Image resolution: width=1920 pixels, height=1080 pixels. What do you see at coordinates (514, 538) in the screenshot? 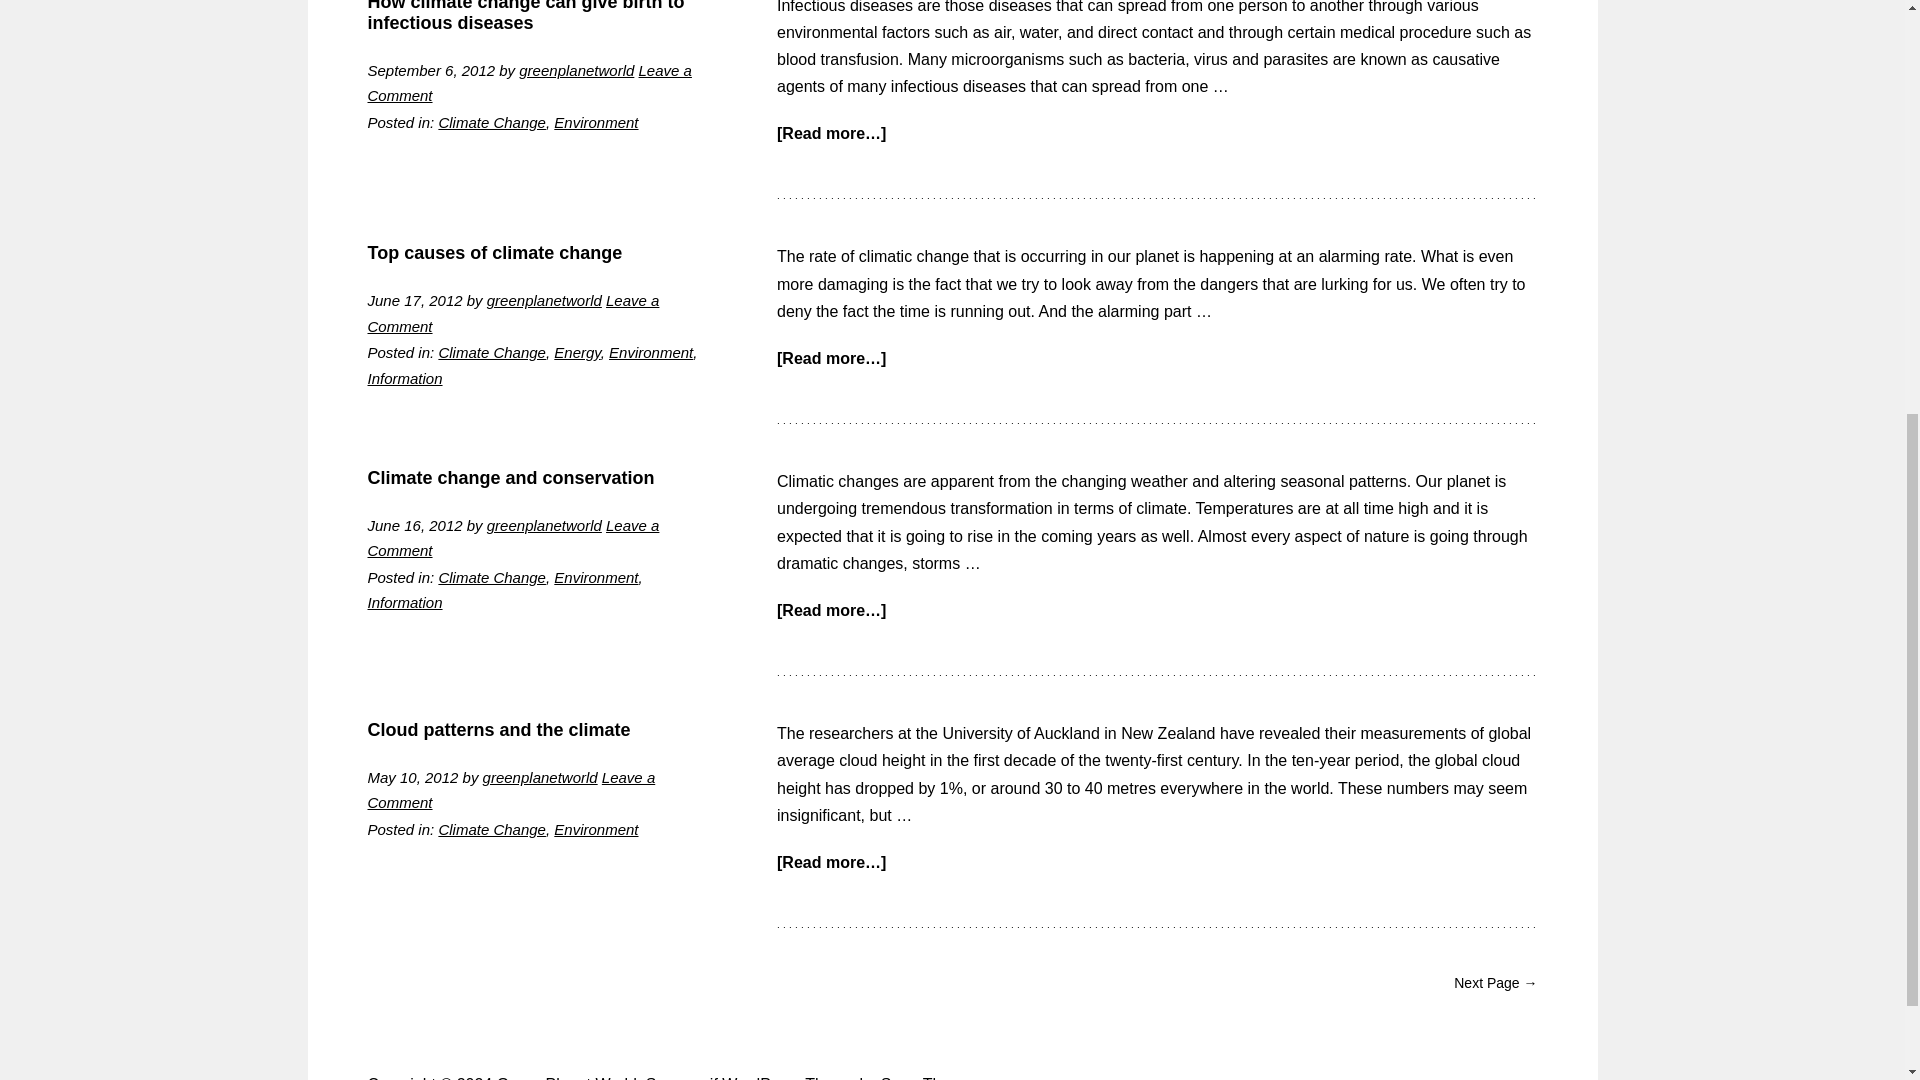
I see `Leave a Comment` at bounding box center [514, 538].